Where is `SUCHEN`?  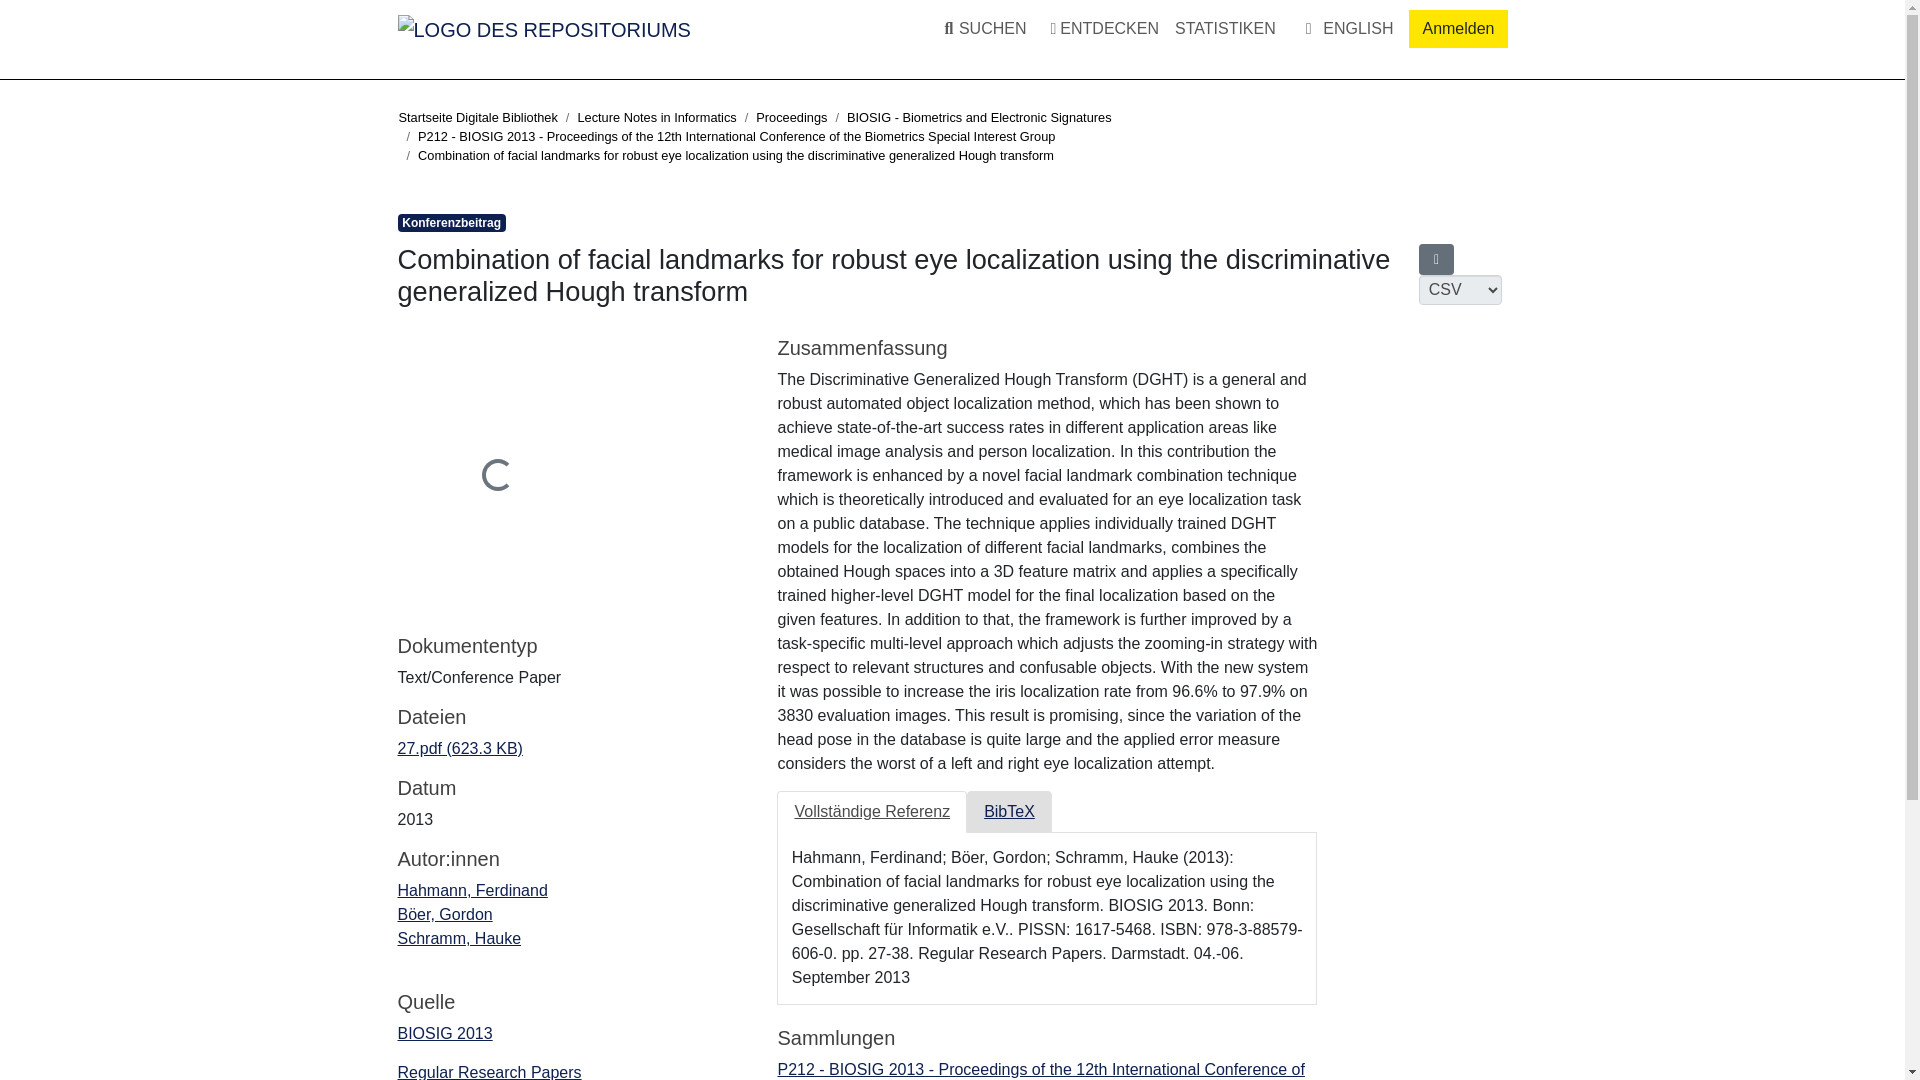 SUCHEN is located at coordinates (981, 28).